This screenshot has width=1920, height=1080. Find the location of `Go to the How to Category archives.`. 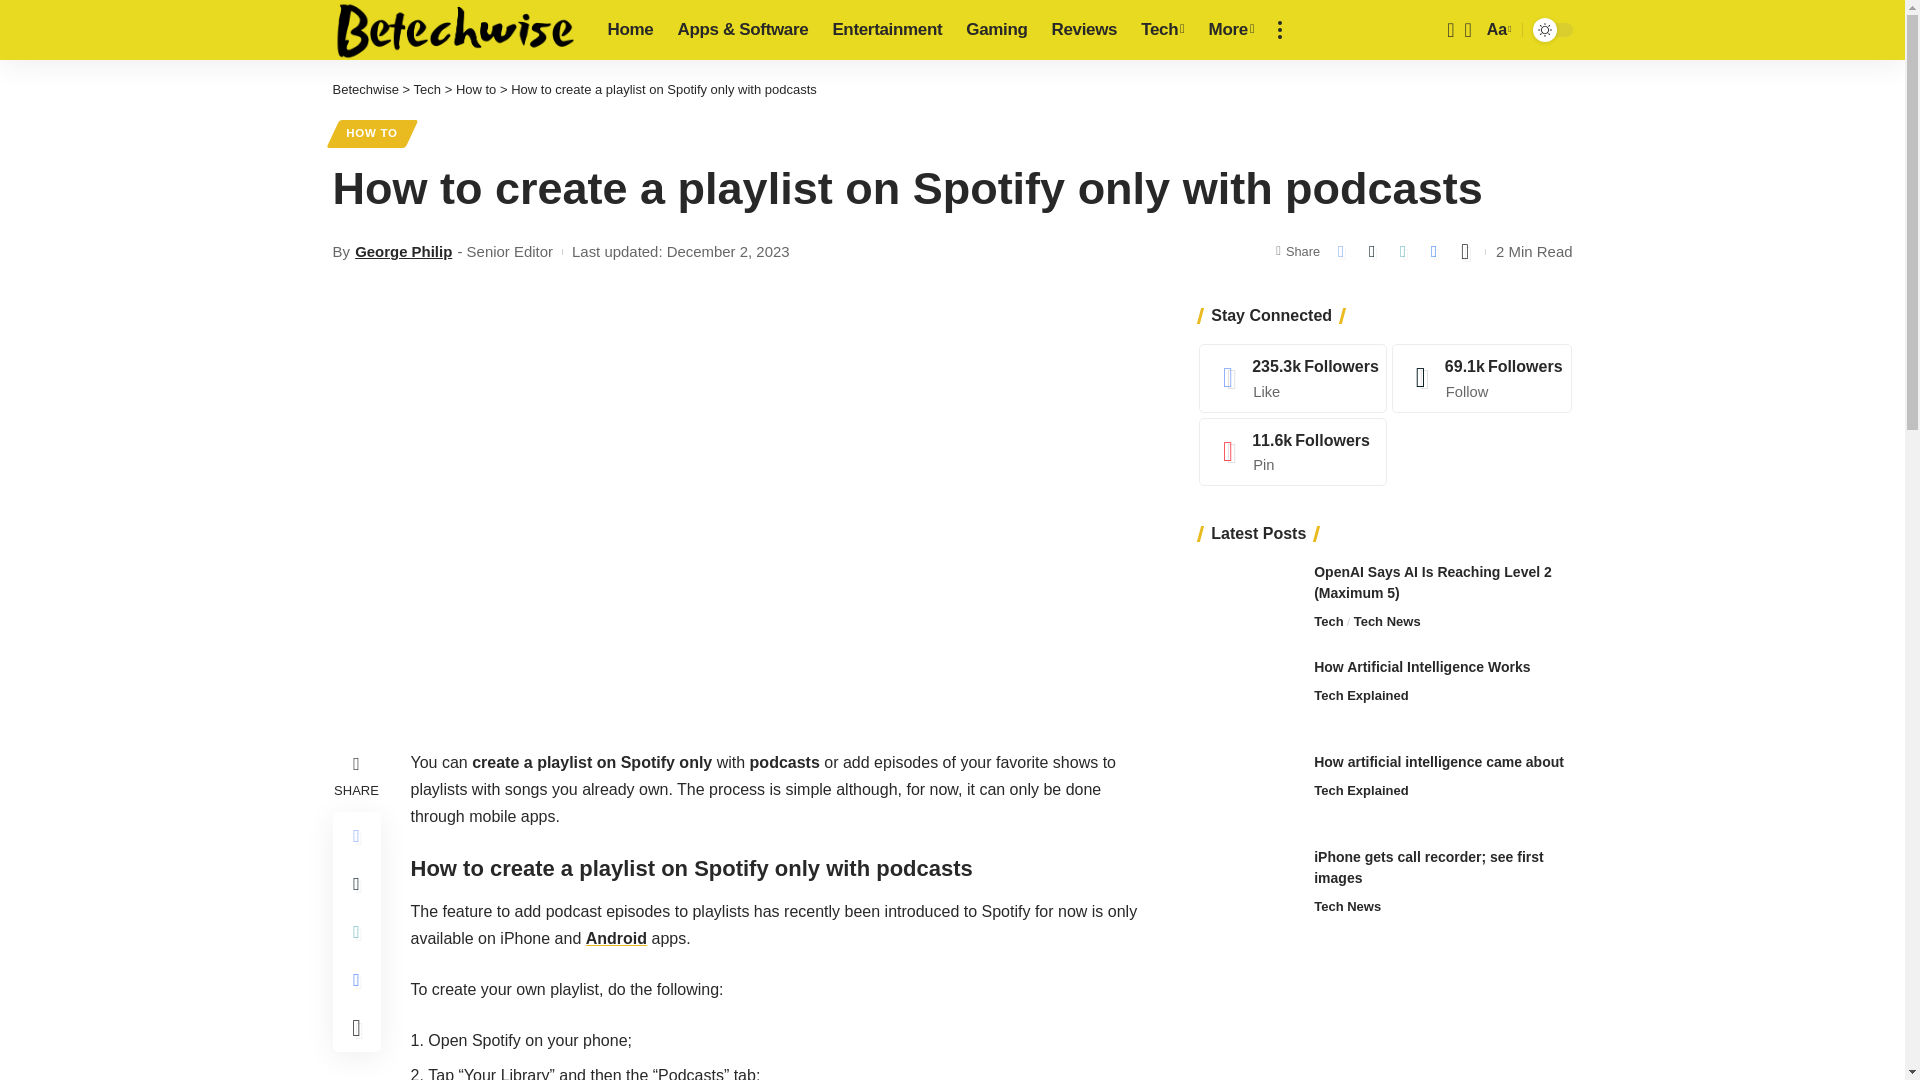

Go to the How to Category archives. is located at coordinates (476, 90).